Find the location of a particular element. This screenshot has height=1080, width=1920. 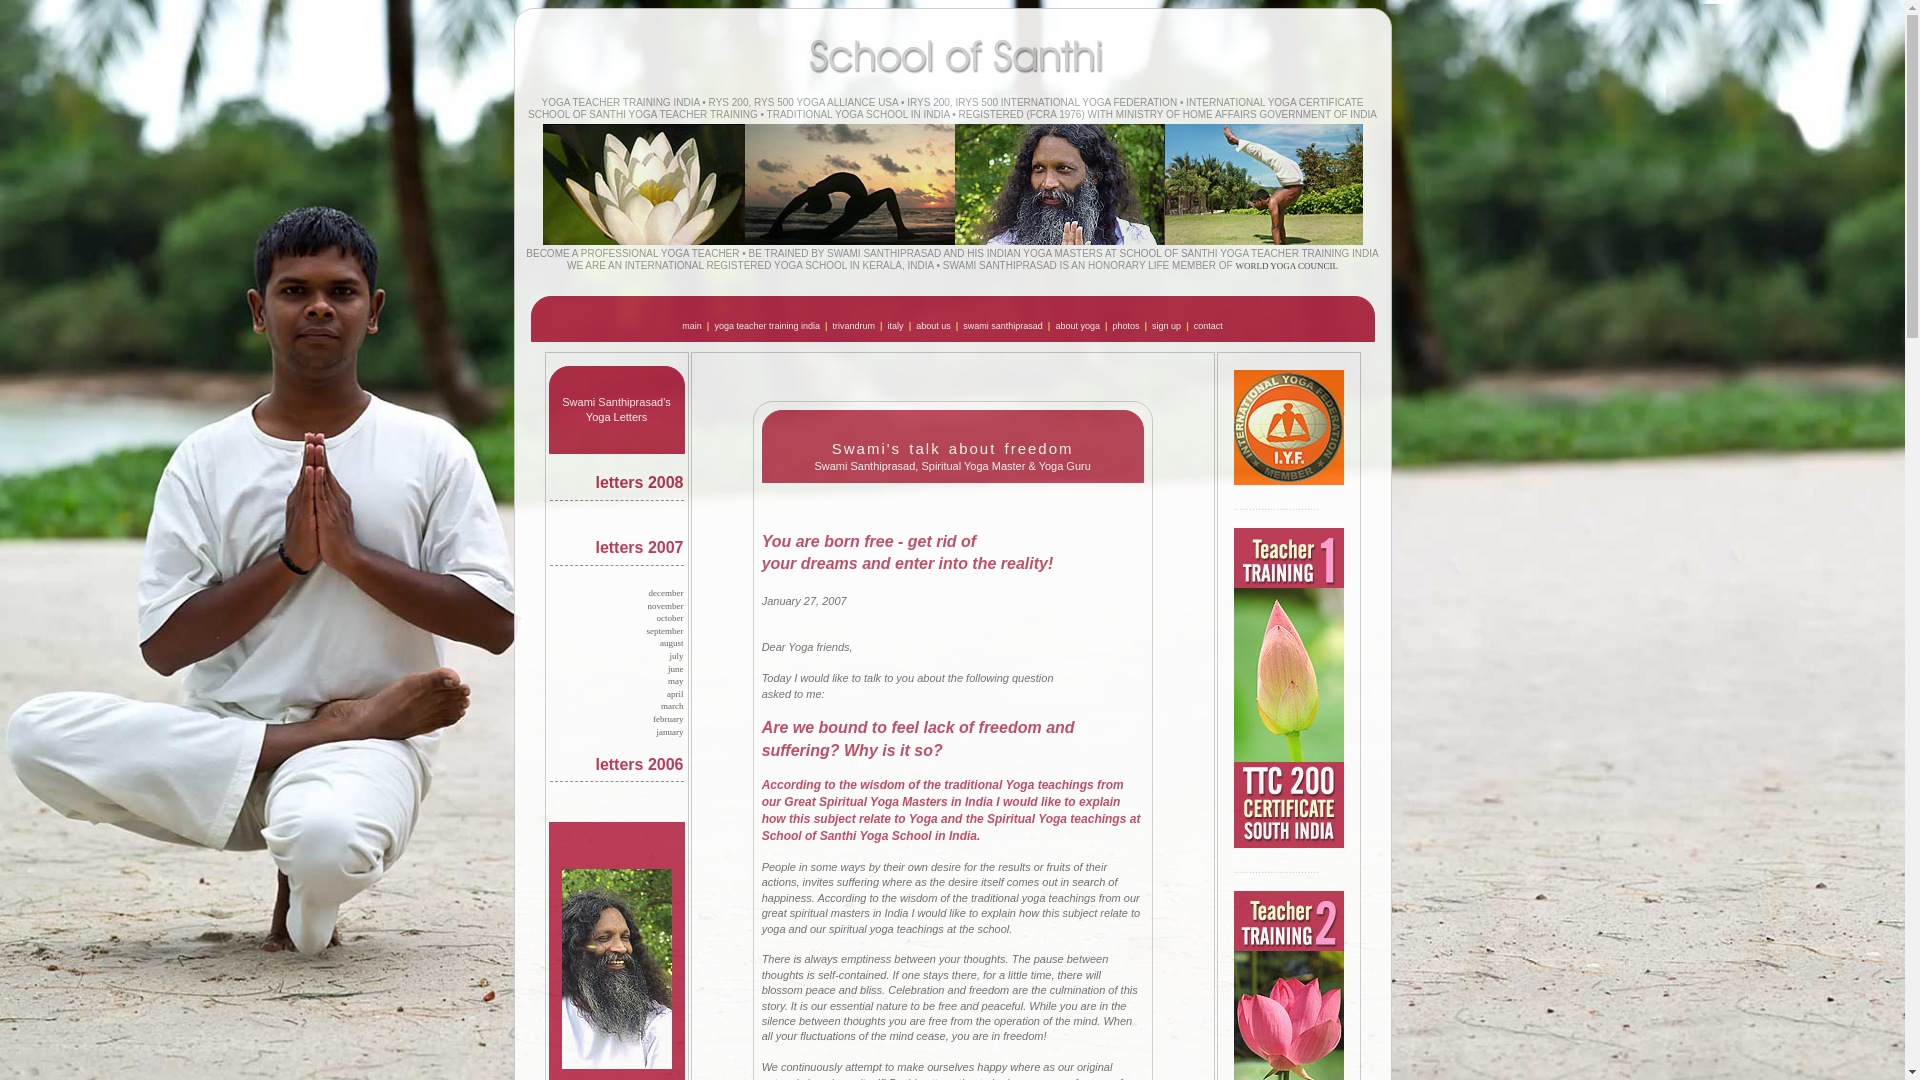

may is located at coordinates (676, 680).